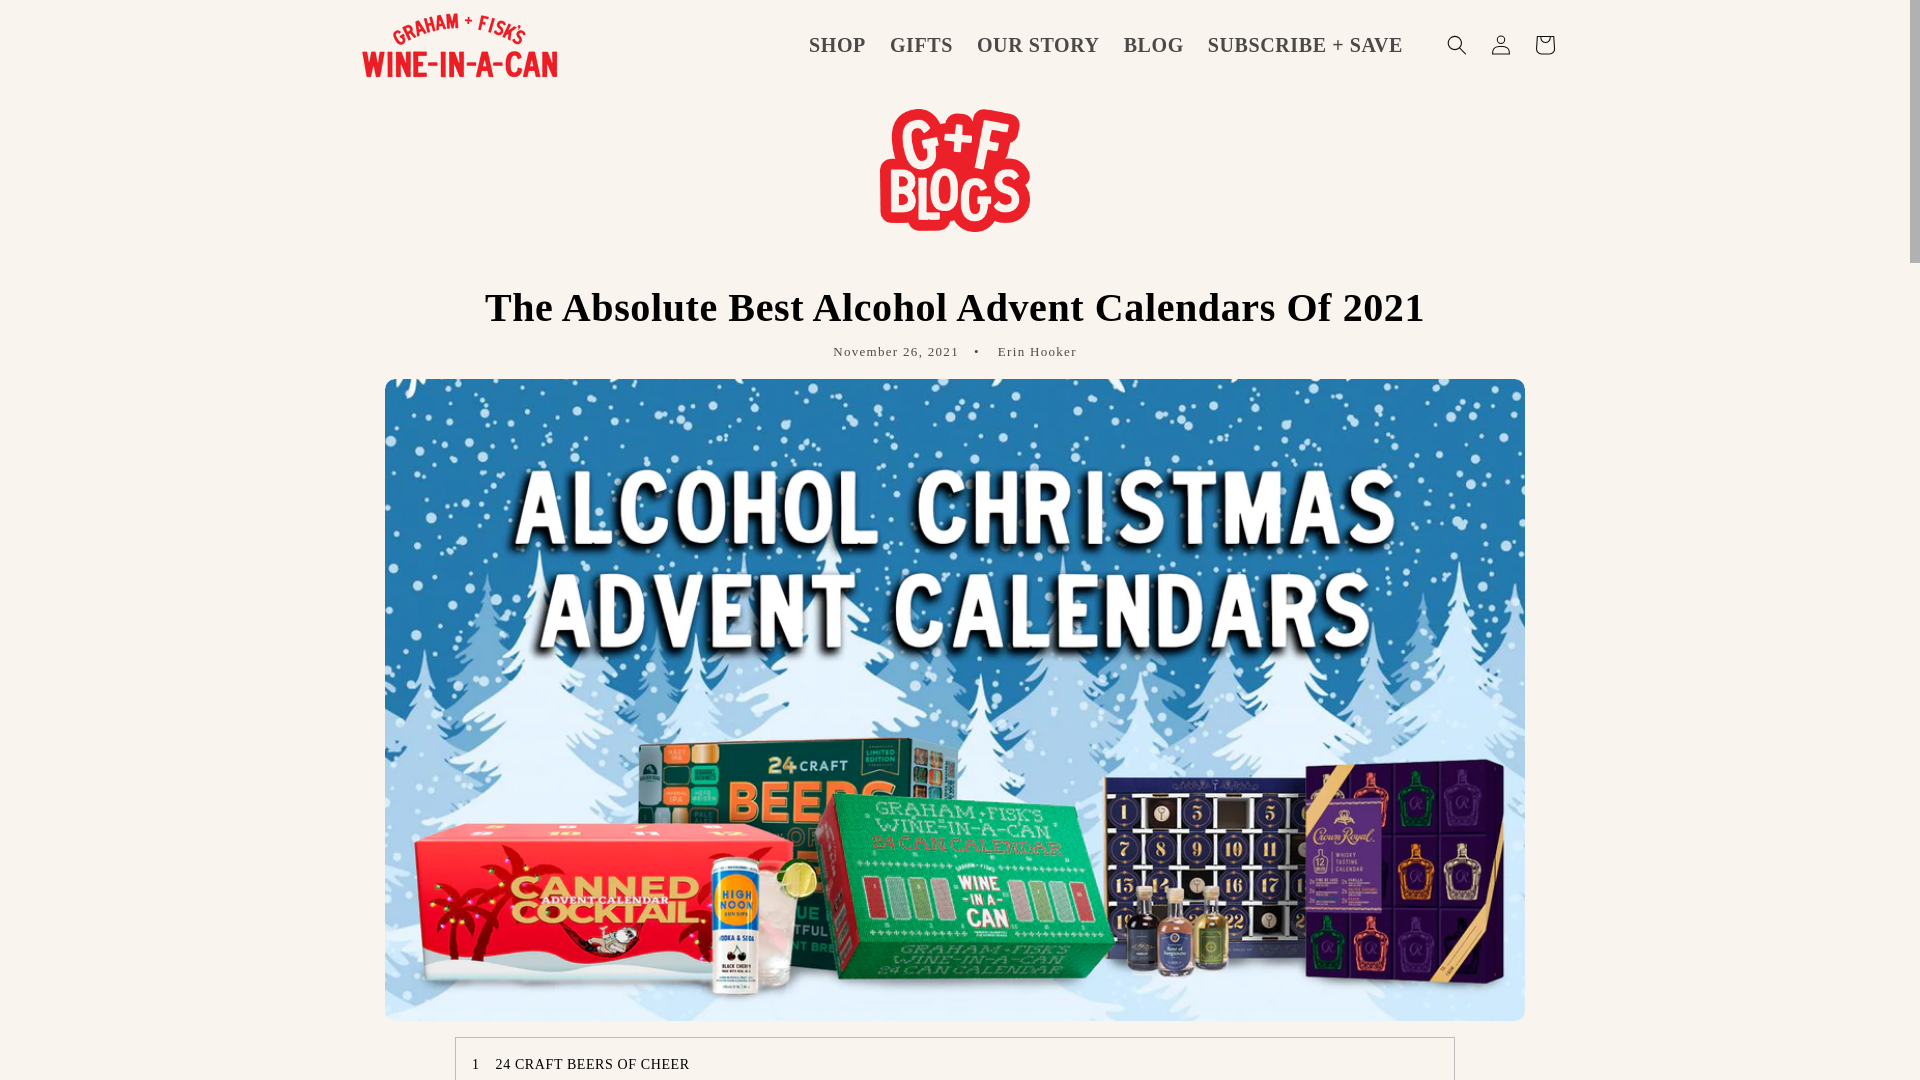  I want to click on 24 CRAFT BEERS OF CHEER , so click(594, 1064).